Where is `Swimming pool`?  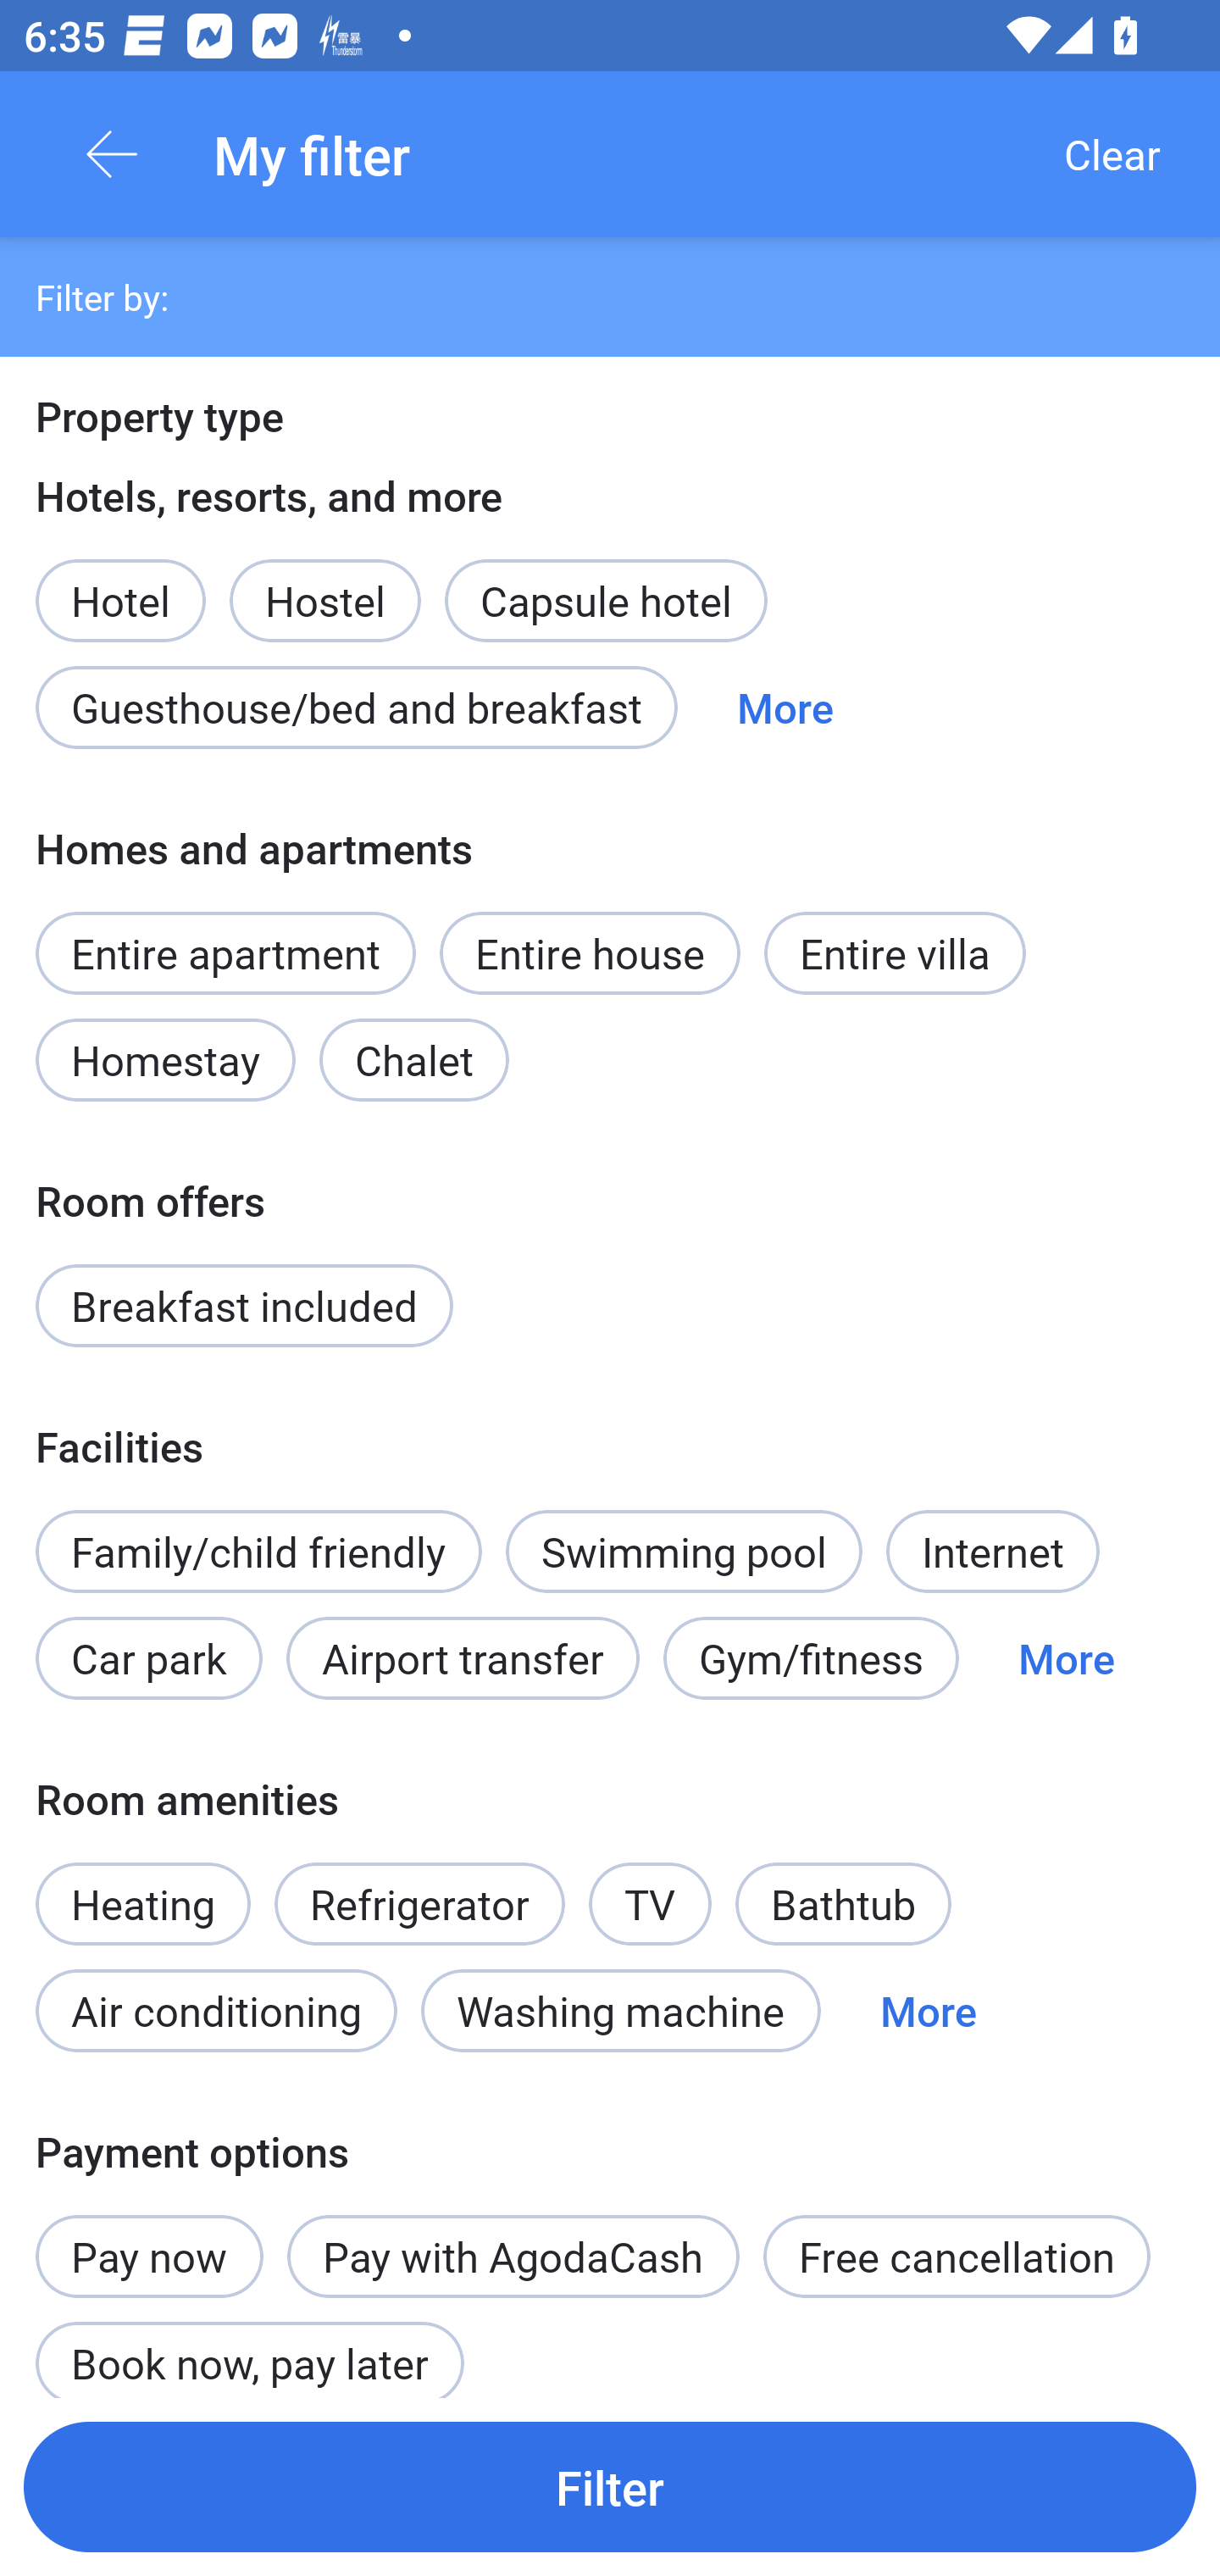
Swimming pool is located at coordinates (685, 1552).